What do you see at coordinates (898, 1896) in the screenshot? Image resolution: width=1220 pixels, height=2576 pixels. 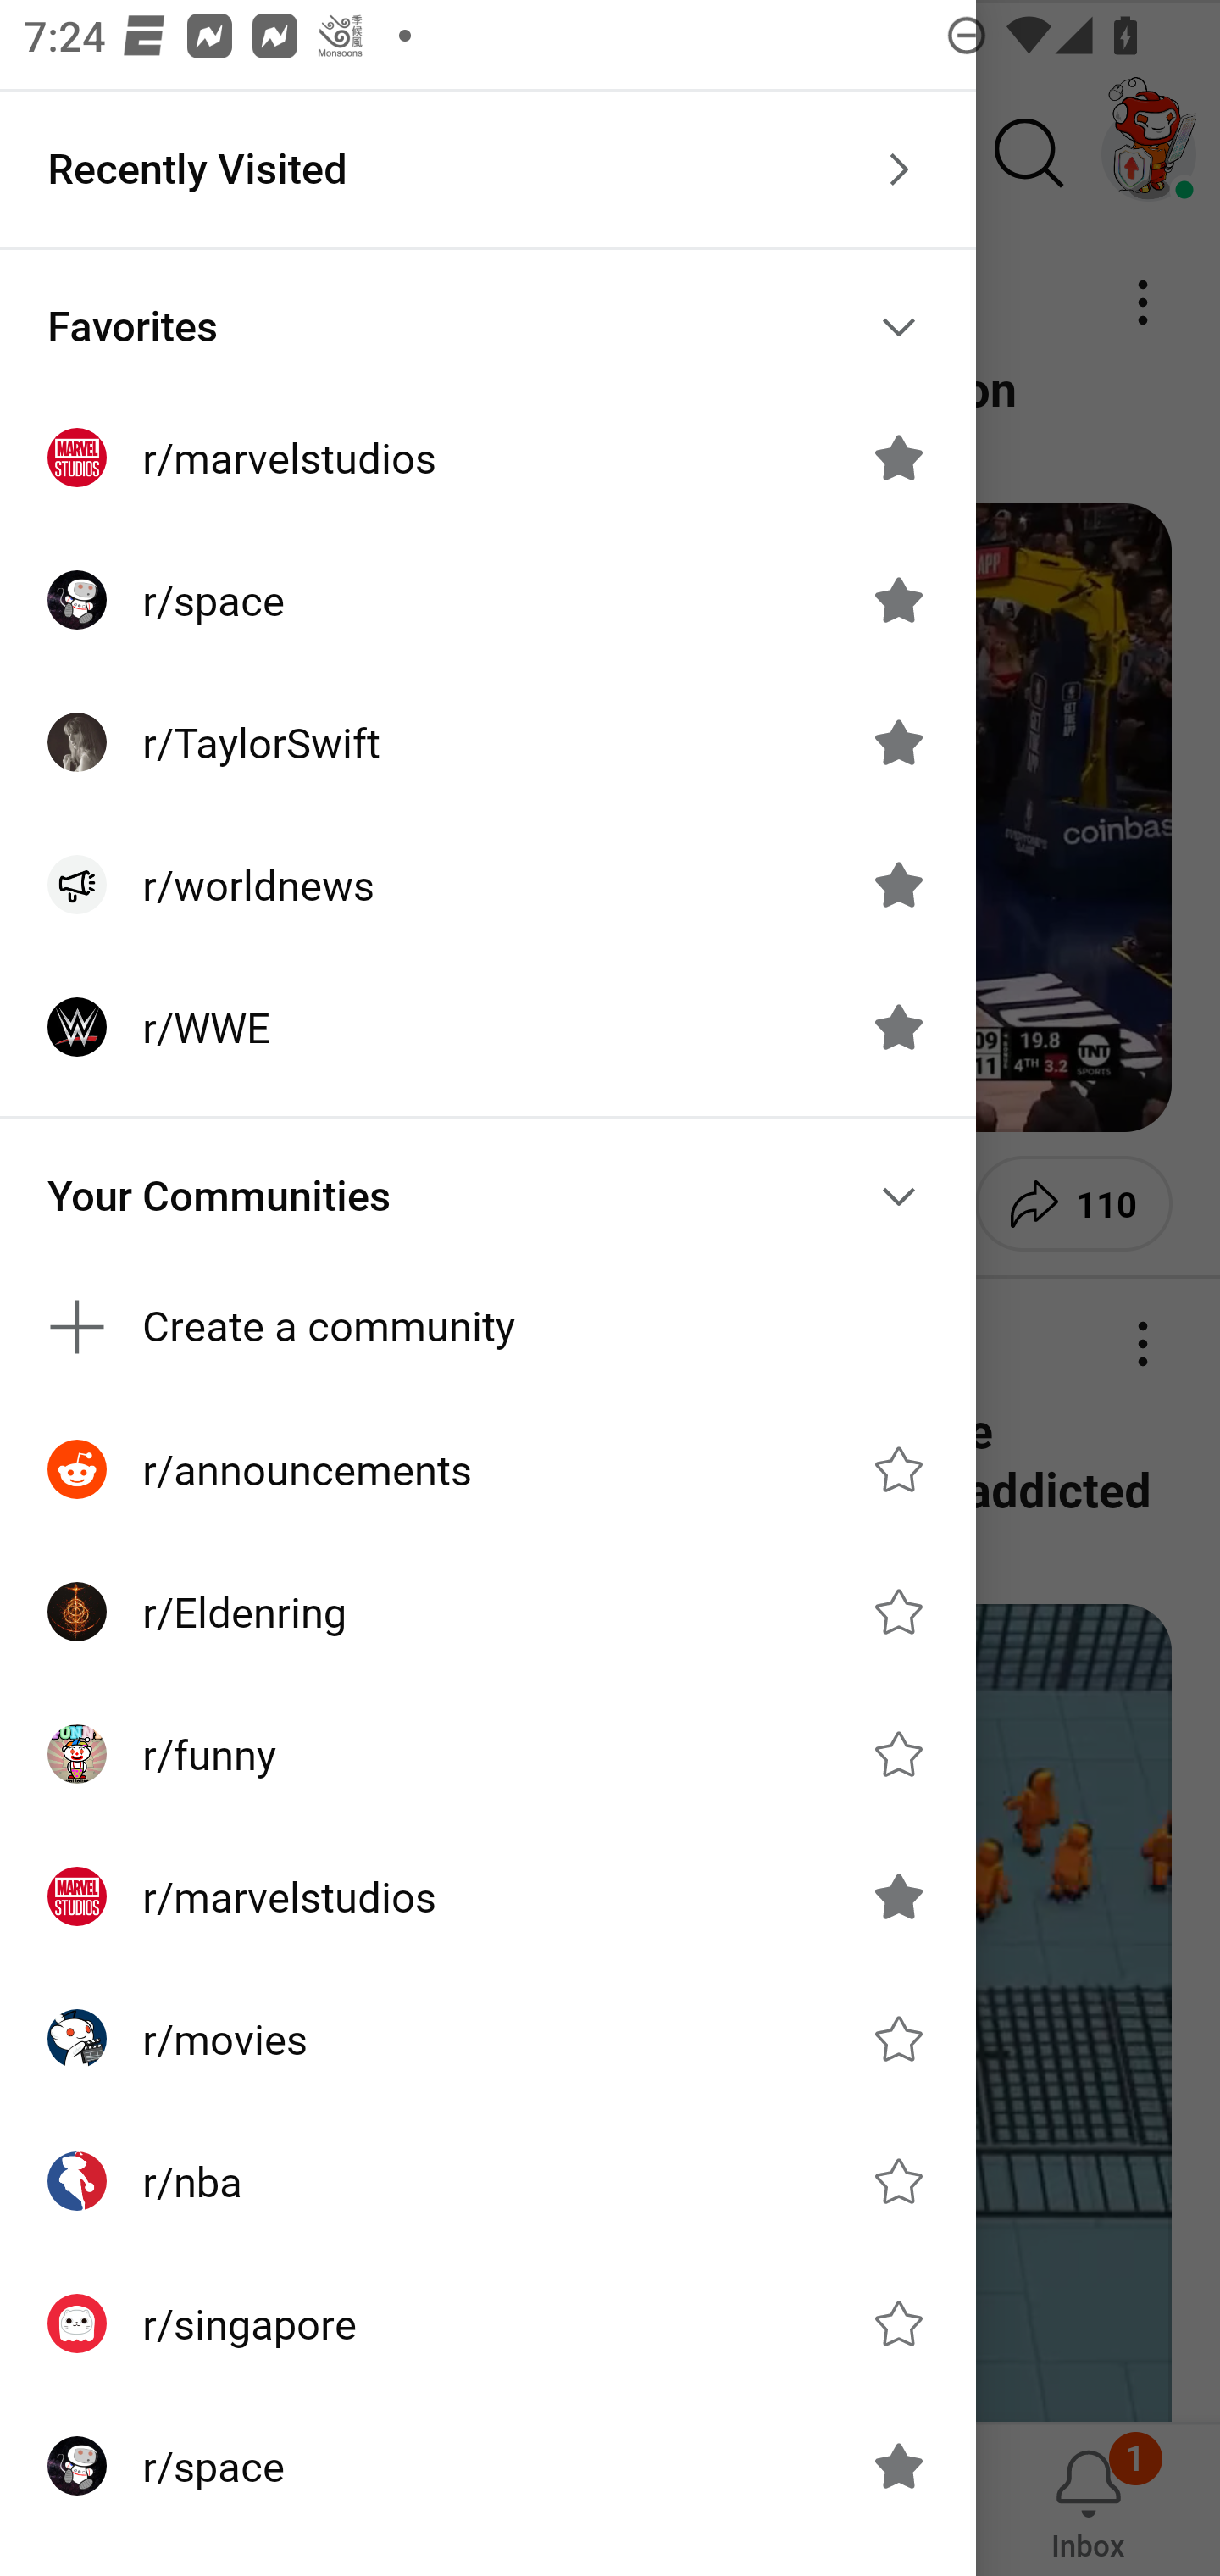 I see `Unfavorite r/marvelstudios` at bounding box center [898, 1896].